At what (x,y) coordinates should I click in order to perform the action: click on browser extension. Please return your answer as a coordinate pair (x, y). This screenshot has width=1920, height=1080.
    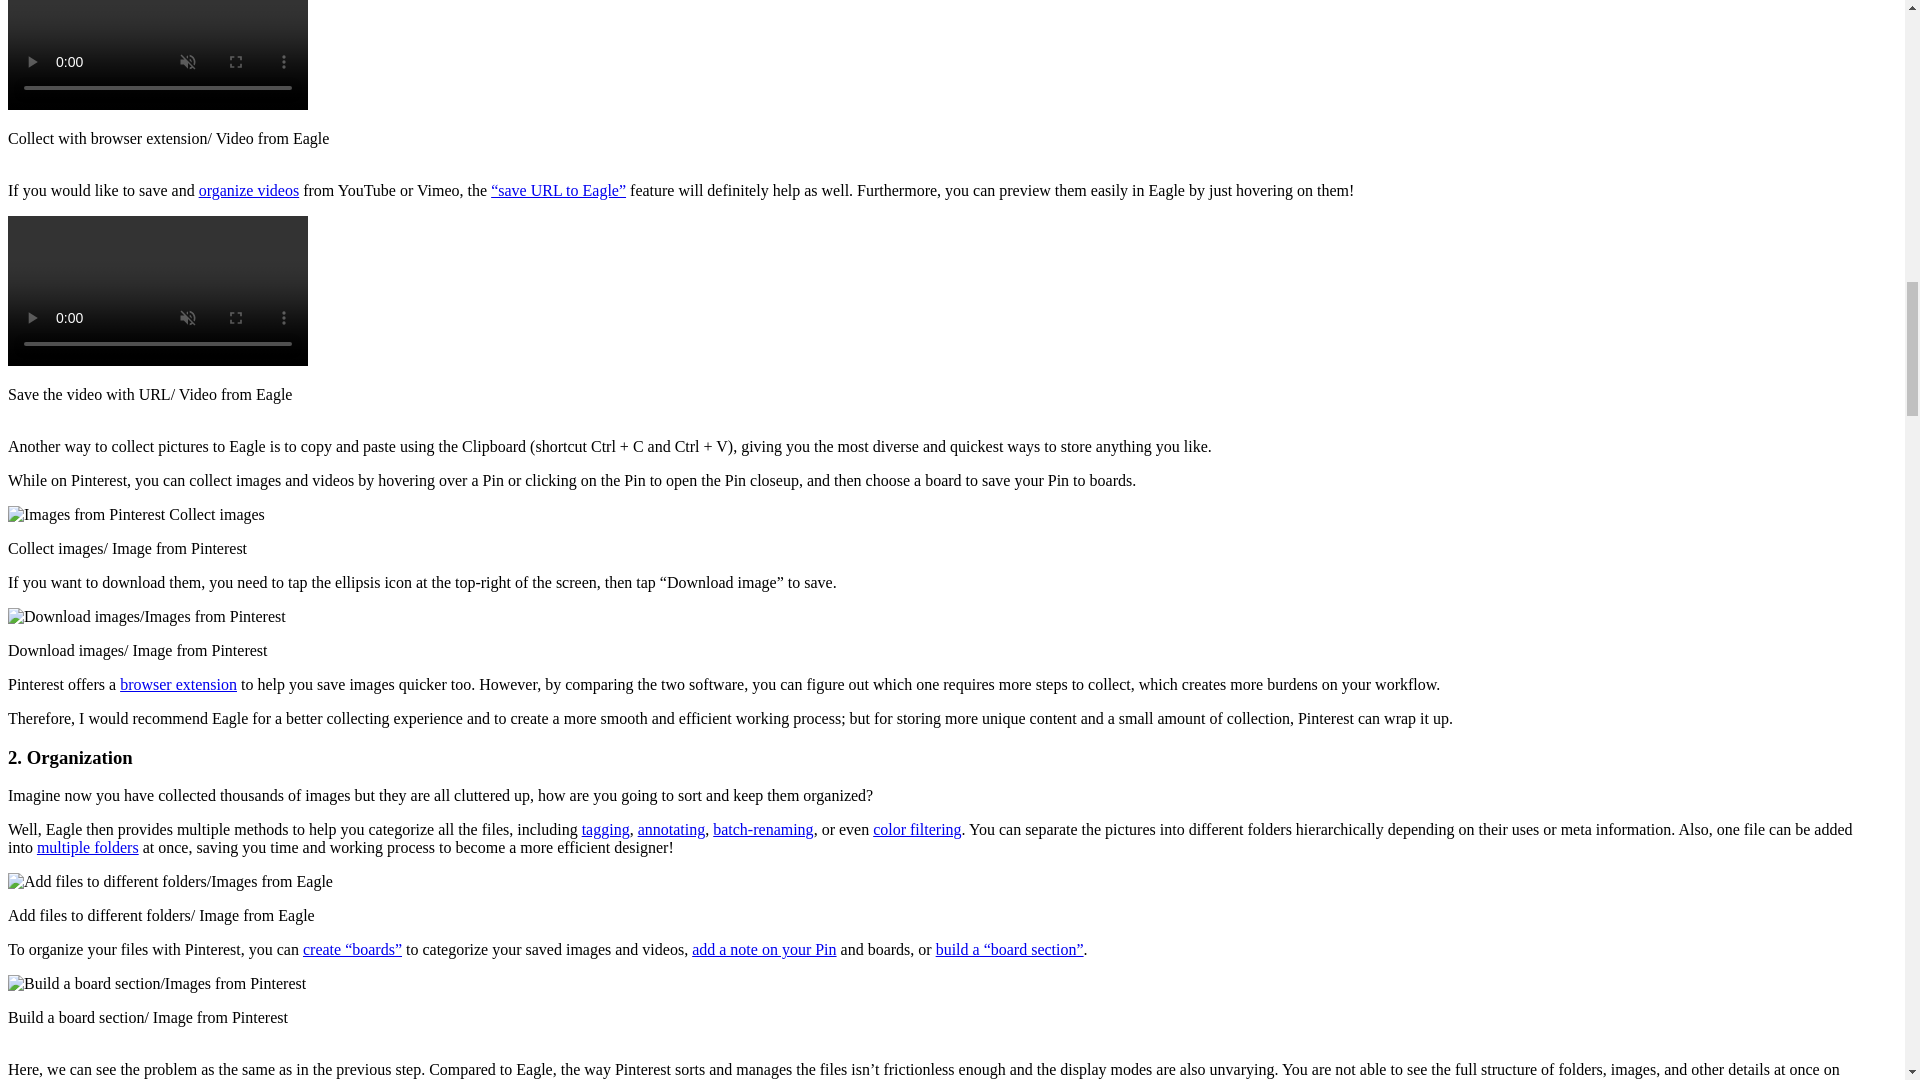
    Looking at the image, I should click on (178, 684).